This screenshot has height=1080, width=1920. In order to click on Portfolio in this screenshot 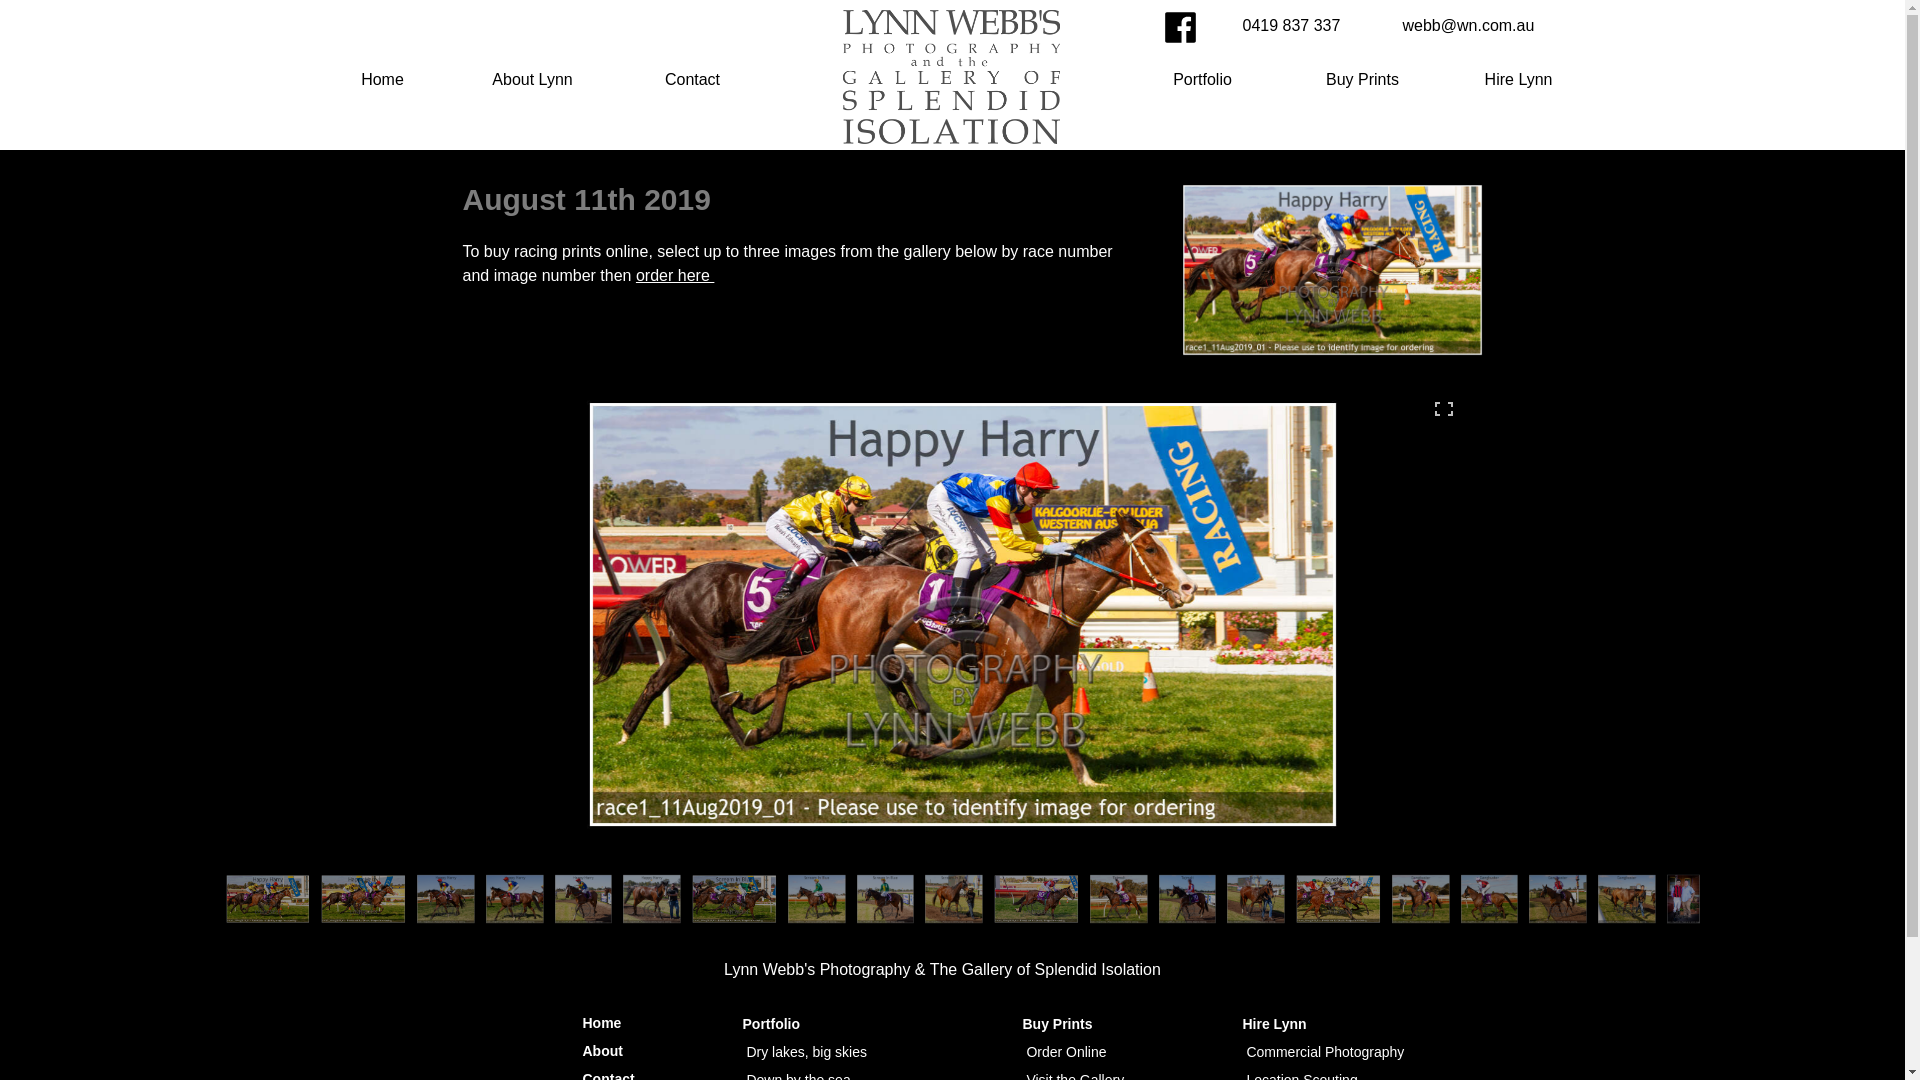, I will do `click(1202, 80)`.